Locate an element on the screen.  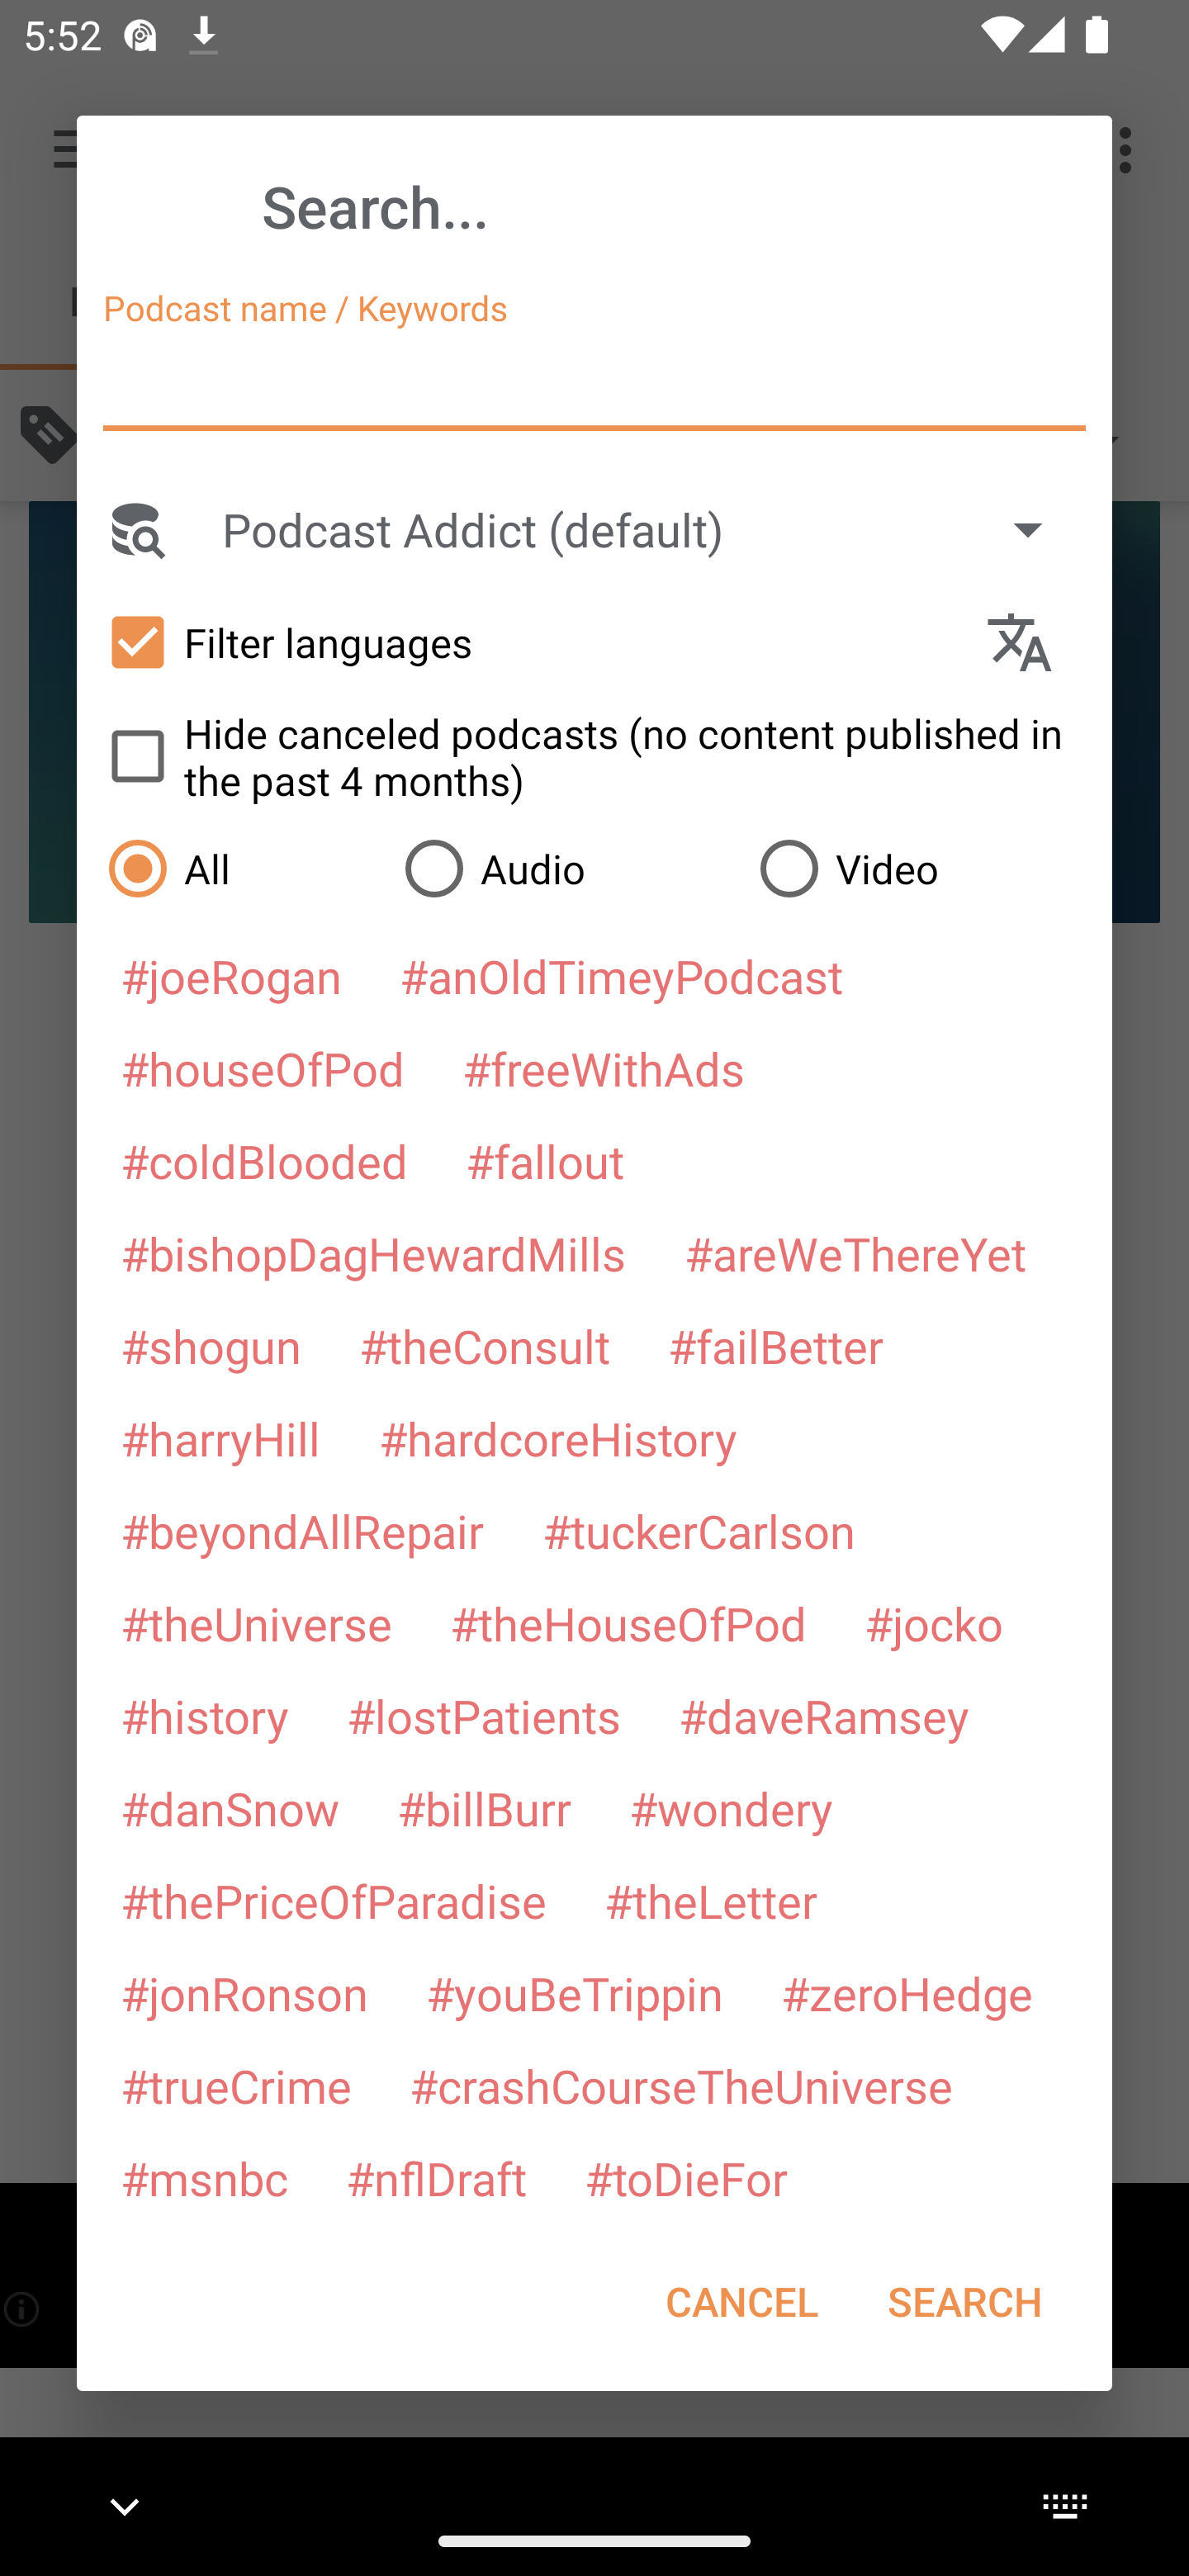
#nflDraft is located at coordinates (436, 2177).